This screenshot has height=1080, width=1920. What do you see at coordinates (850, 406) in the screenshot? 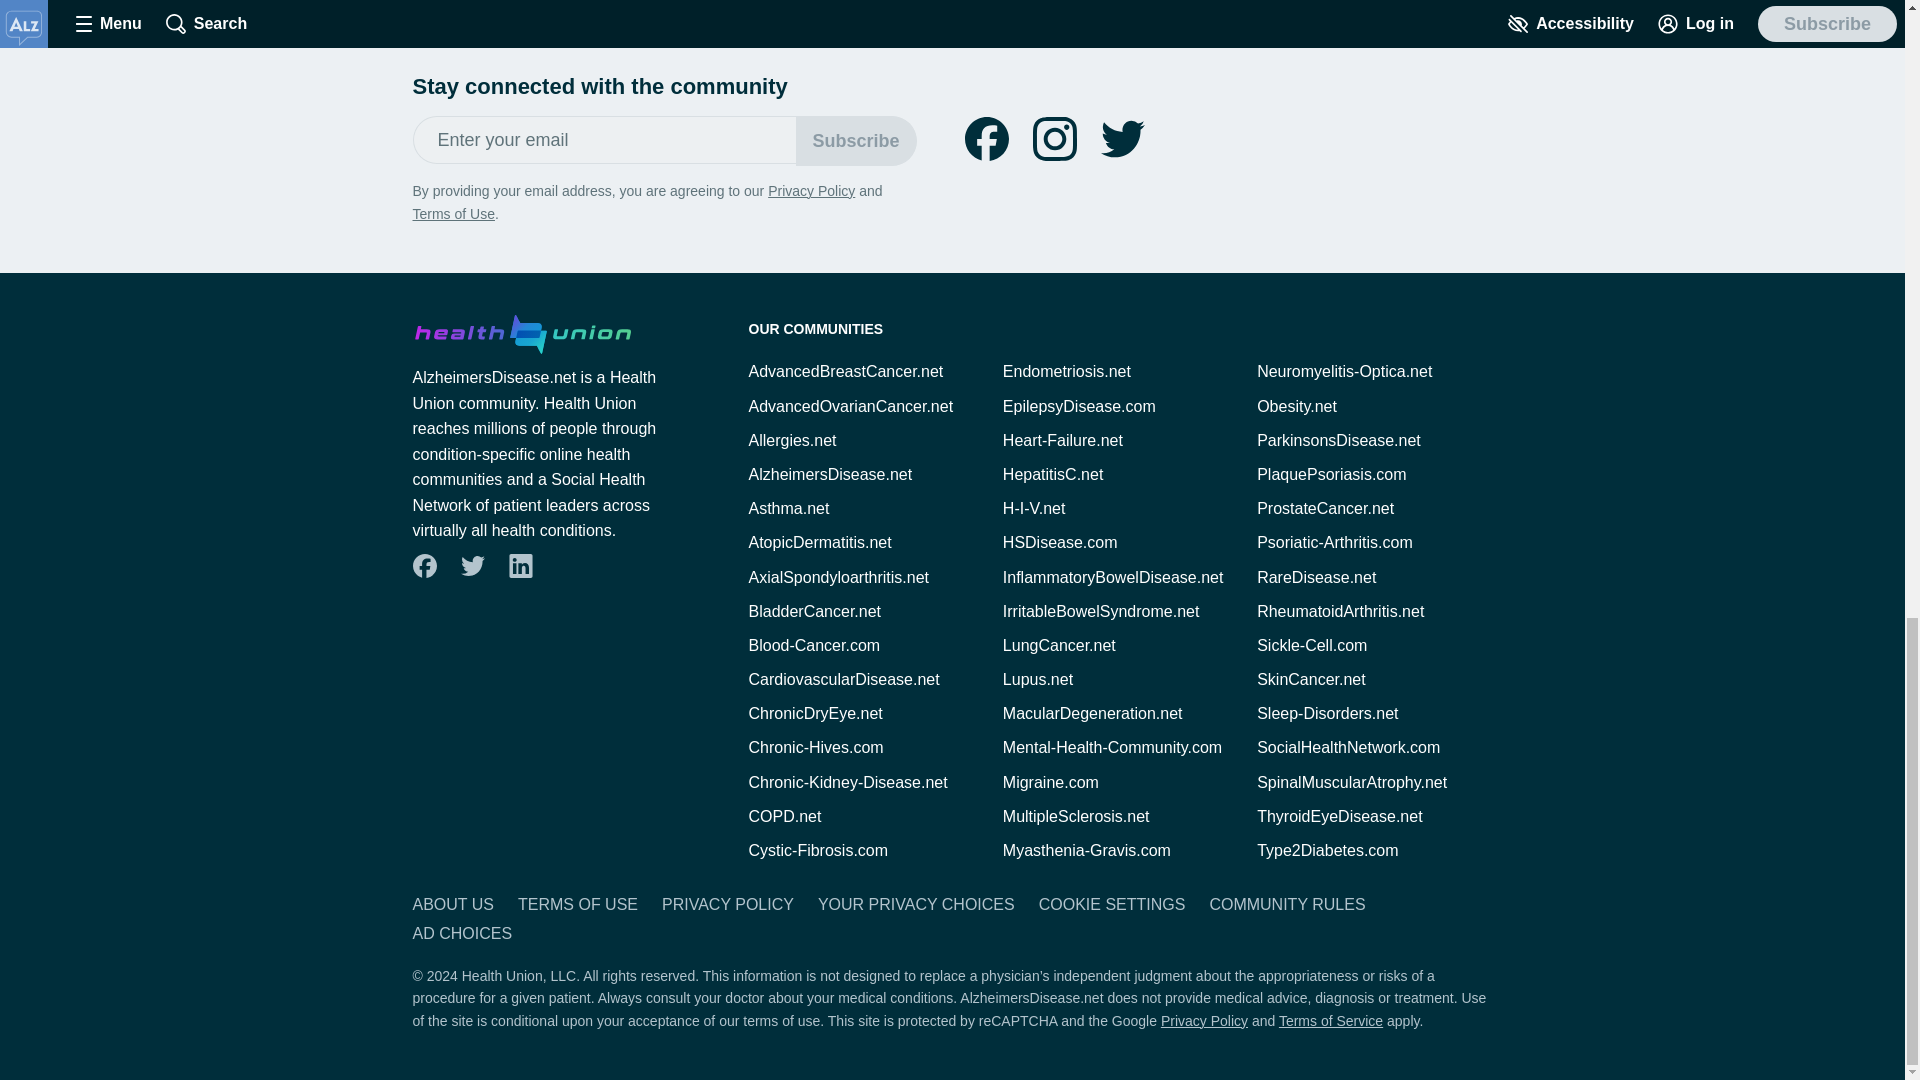
I see `AdvancedOvarianCancer.net` at bounding box center [850, 406].